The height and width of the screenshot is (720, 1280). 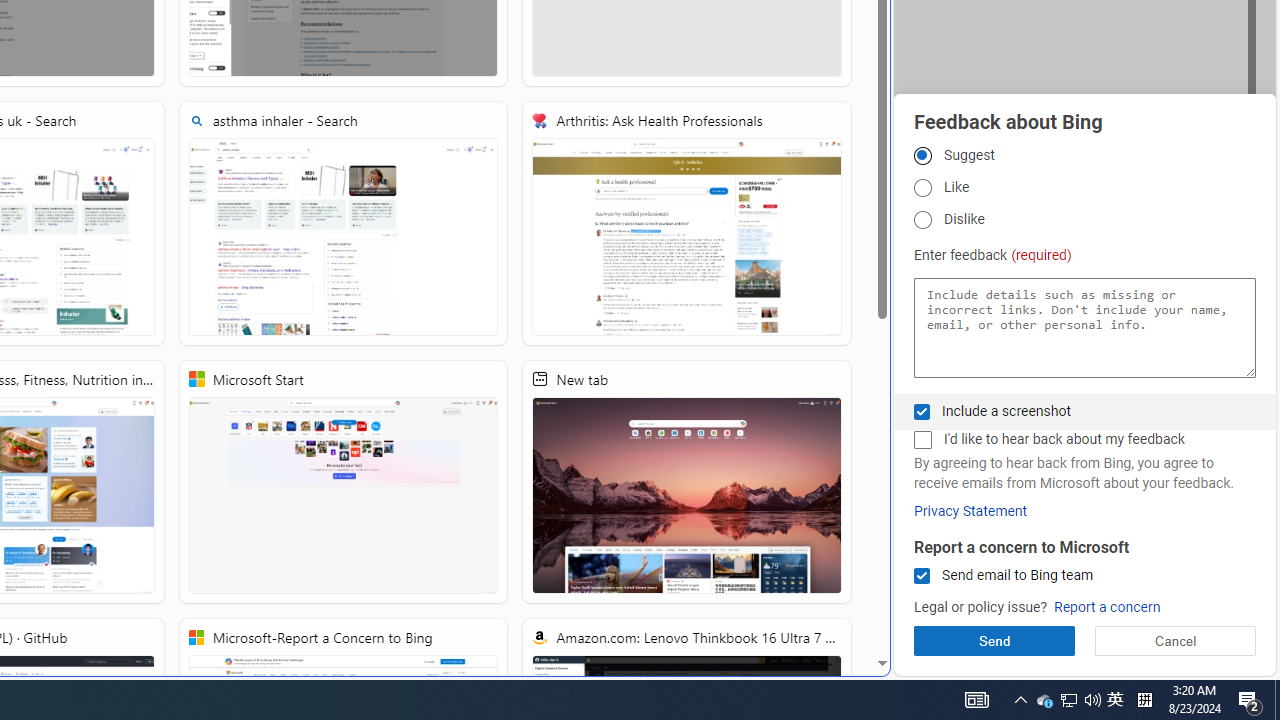 I want to click on I'd like to hear back about my feedback, so click(x=922, y=440).